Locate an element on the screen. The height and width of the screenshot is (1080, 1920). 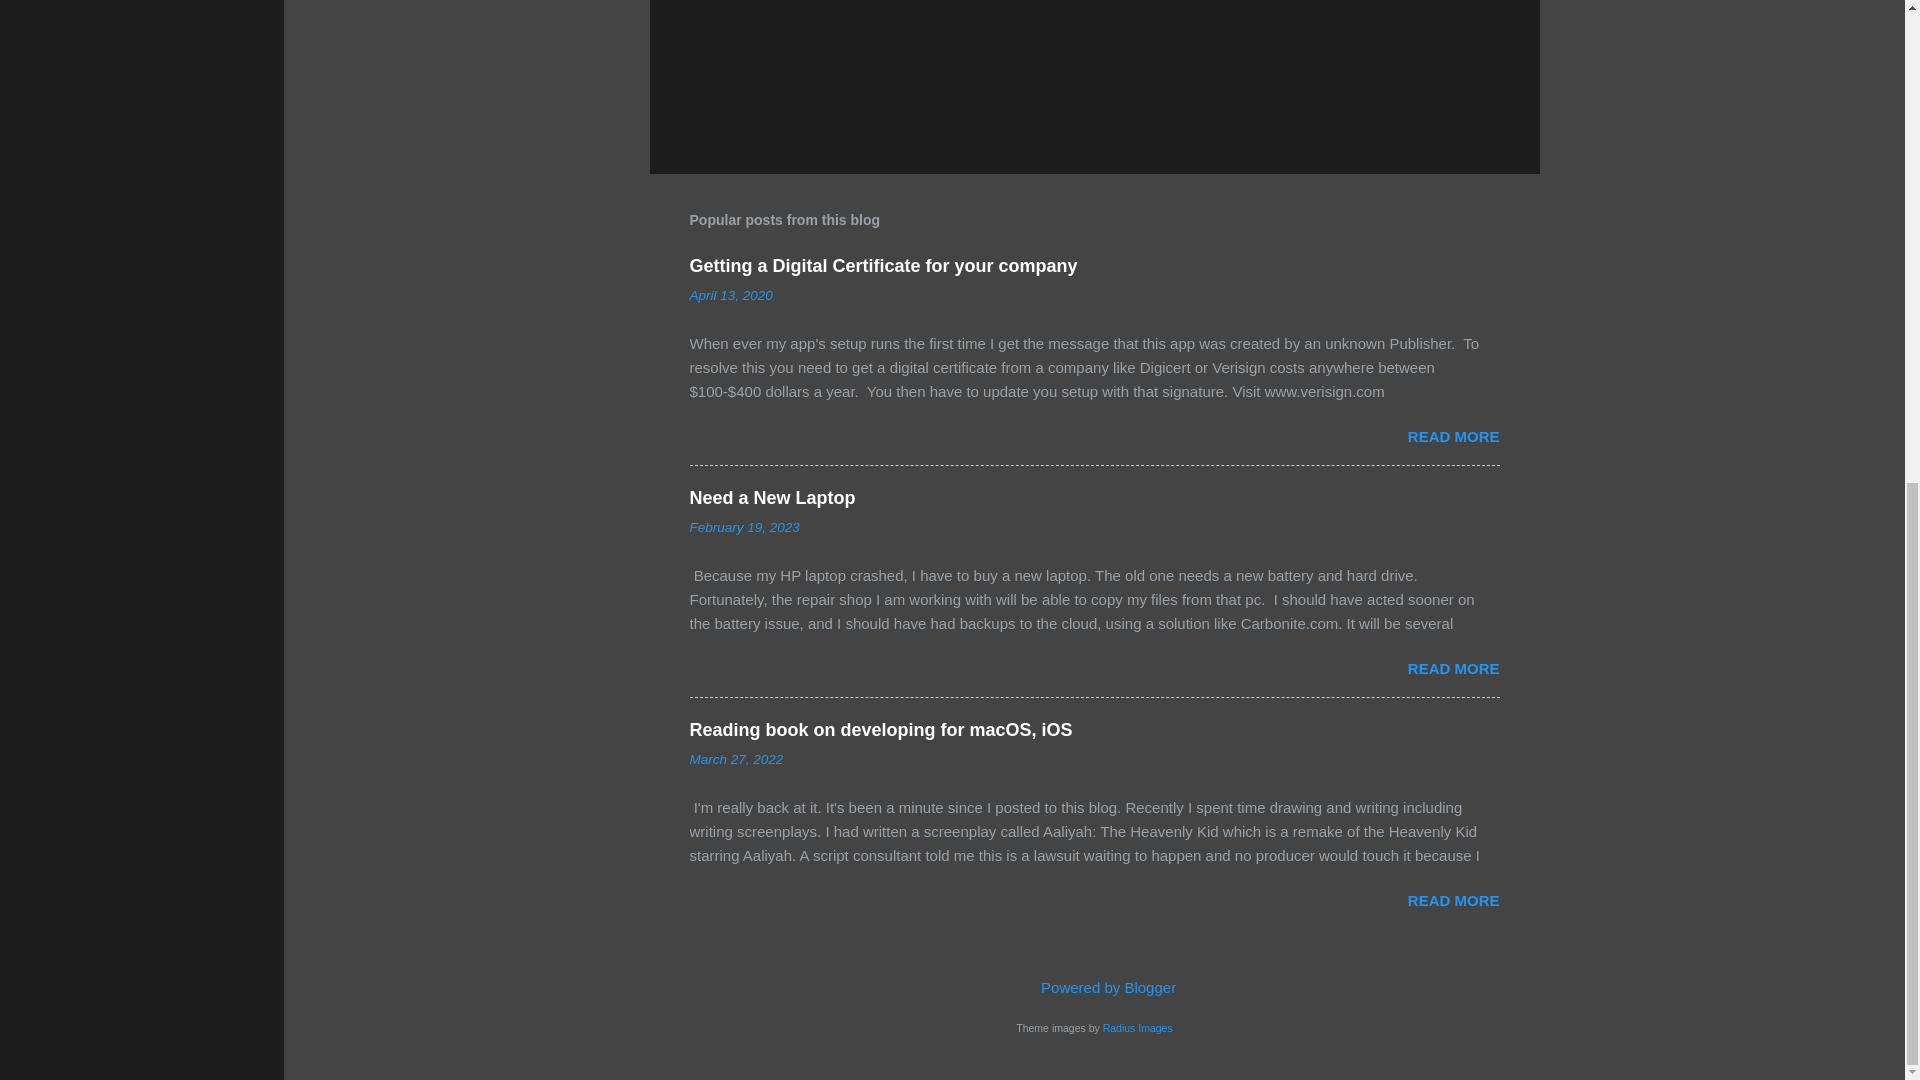
READ MORE is located at coordinates (1453, 900).